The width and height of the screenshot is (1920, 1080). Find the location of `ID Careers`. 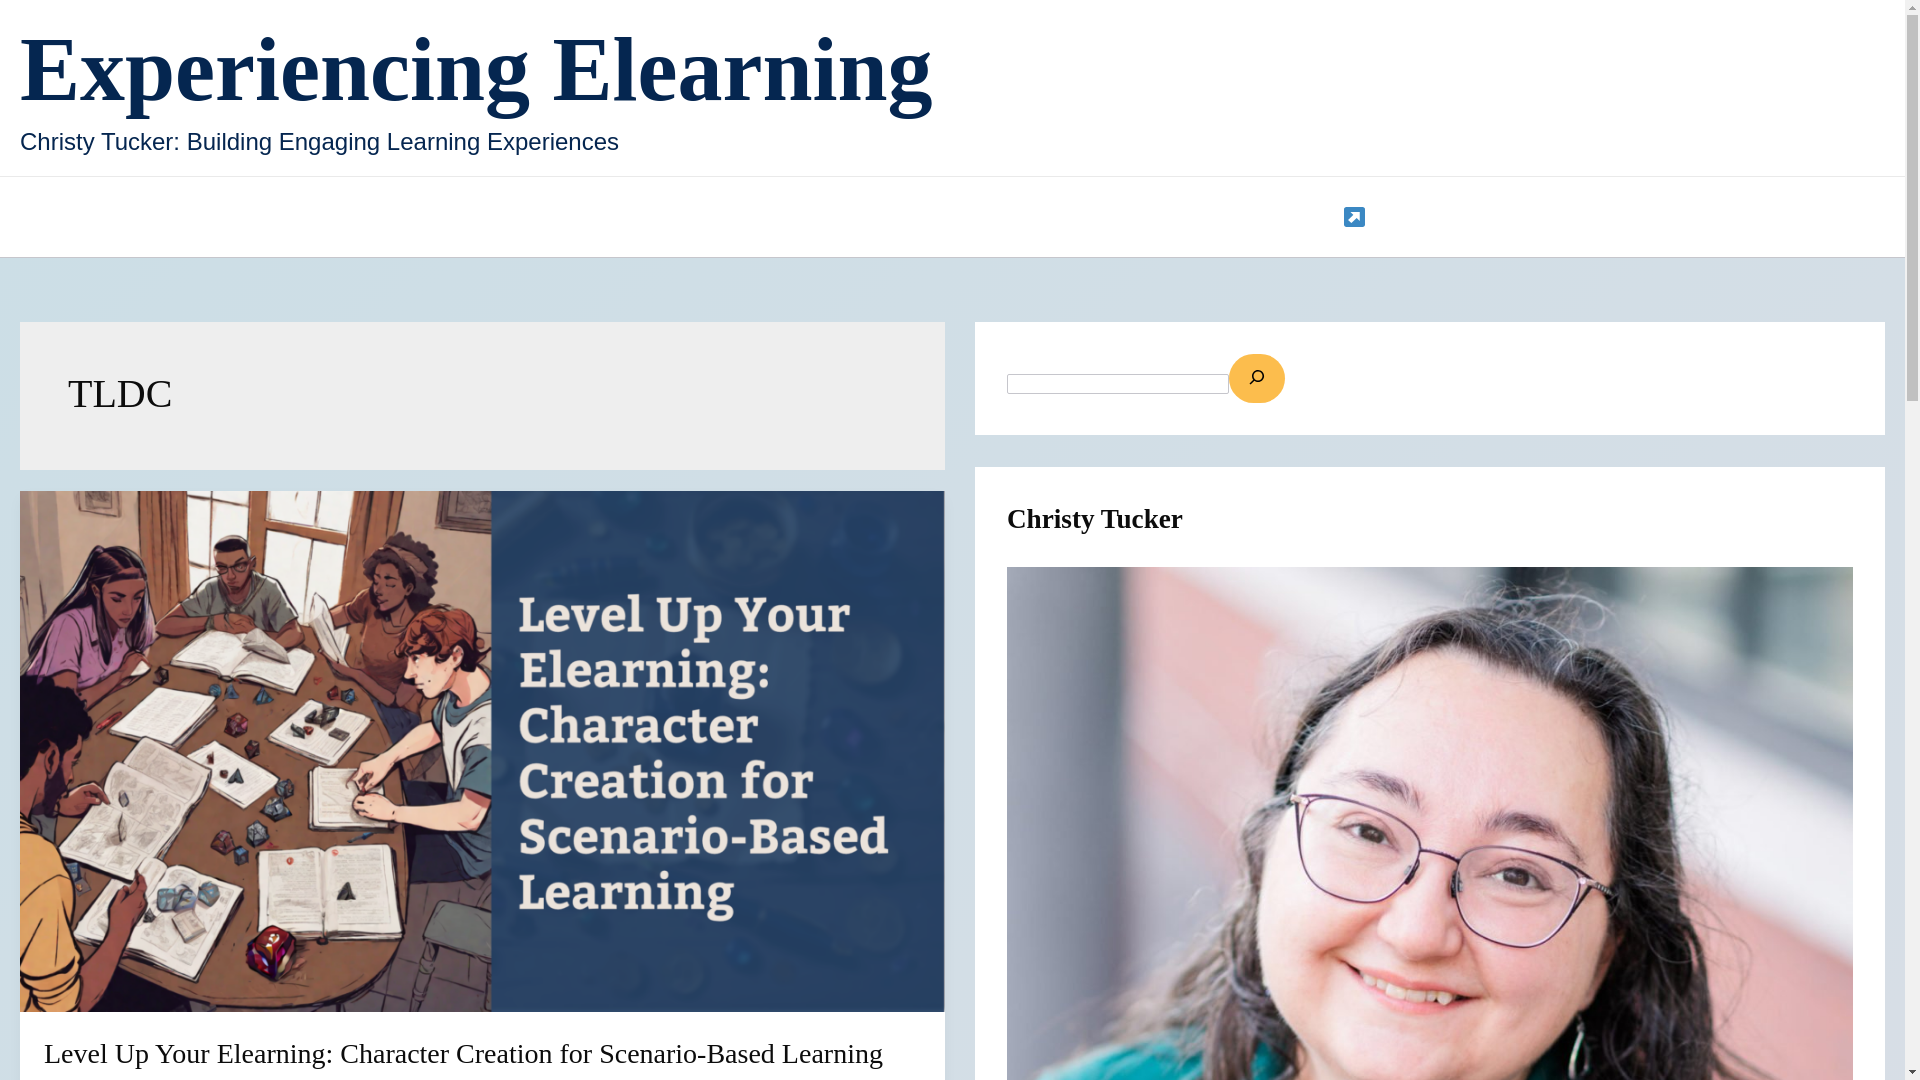

ID Careers is located at coordinates (1059, 217).